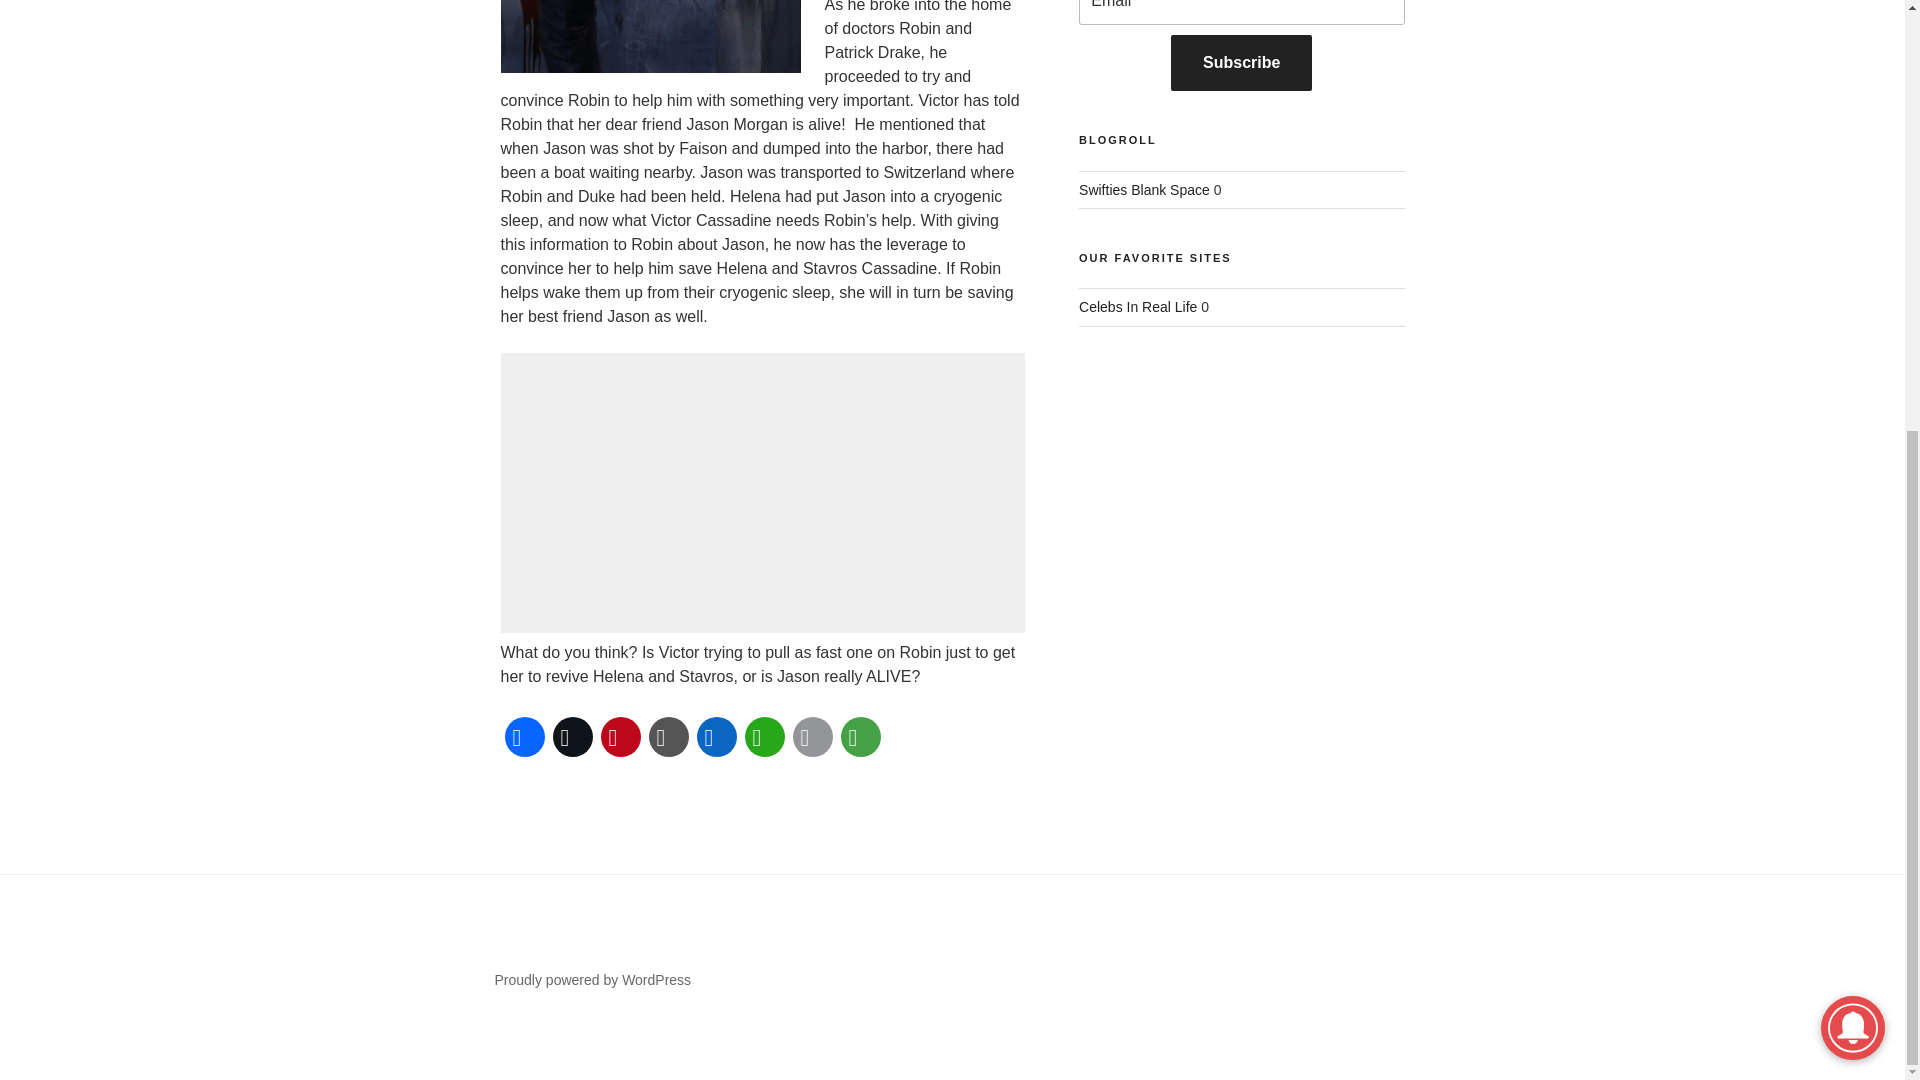 The width and height of the screenshot is (1920, 1080). What do you see at coordinates (650, 36) in the screenshot?
I see `Jasonharbor` at bounding box center [650, 36].